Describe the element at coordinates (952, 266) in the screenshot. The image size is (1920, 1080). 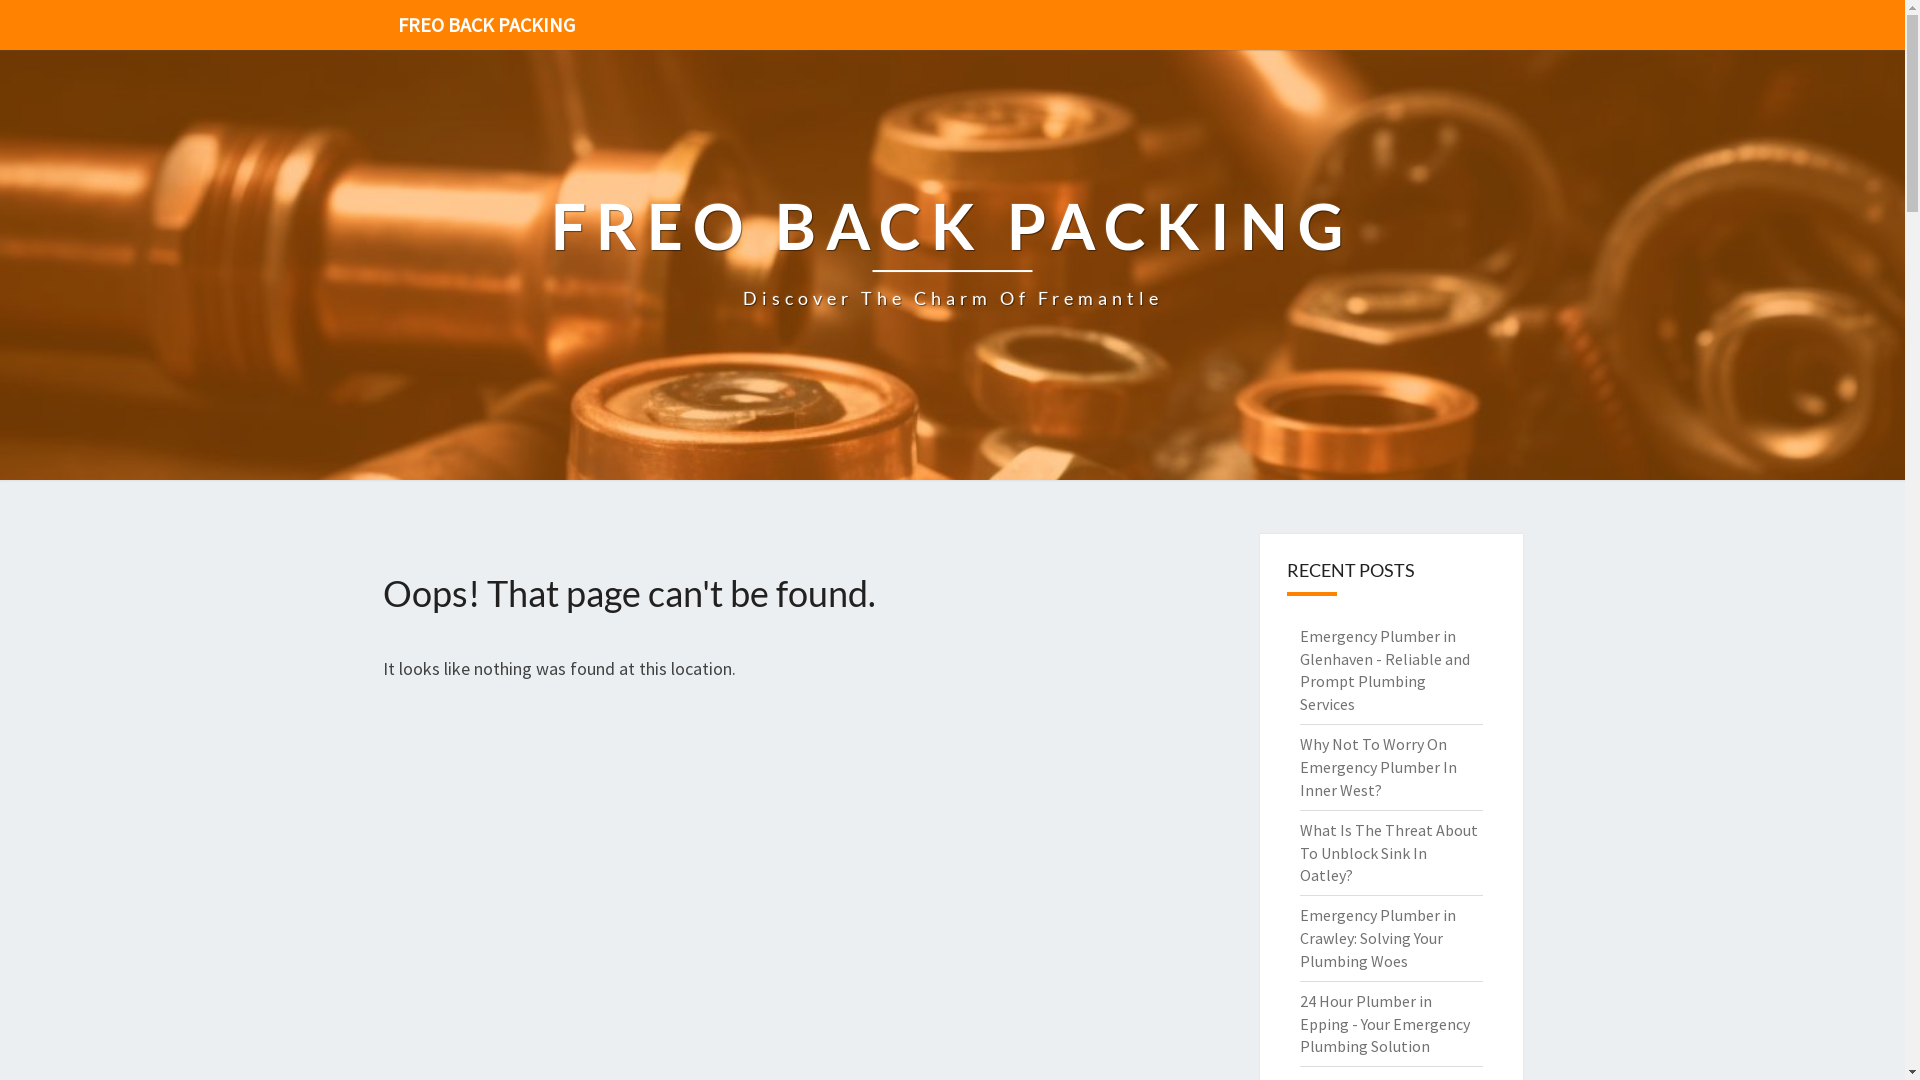
I see `FREO BACK PACKING
Discover The Charm Of Fremantle` at that location.